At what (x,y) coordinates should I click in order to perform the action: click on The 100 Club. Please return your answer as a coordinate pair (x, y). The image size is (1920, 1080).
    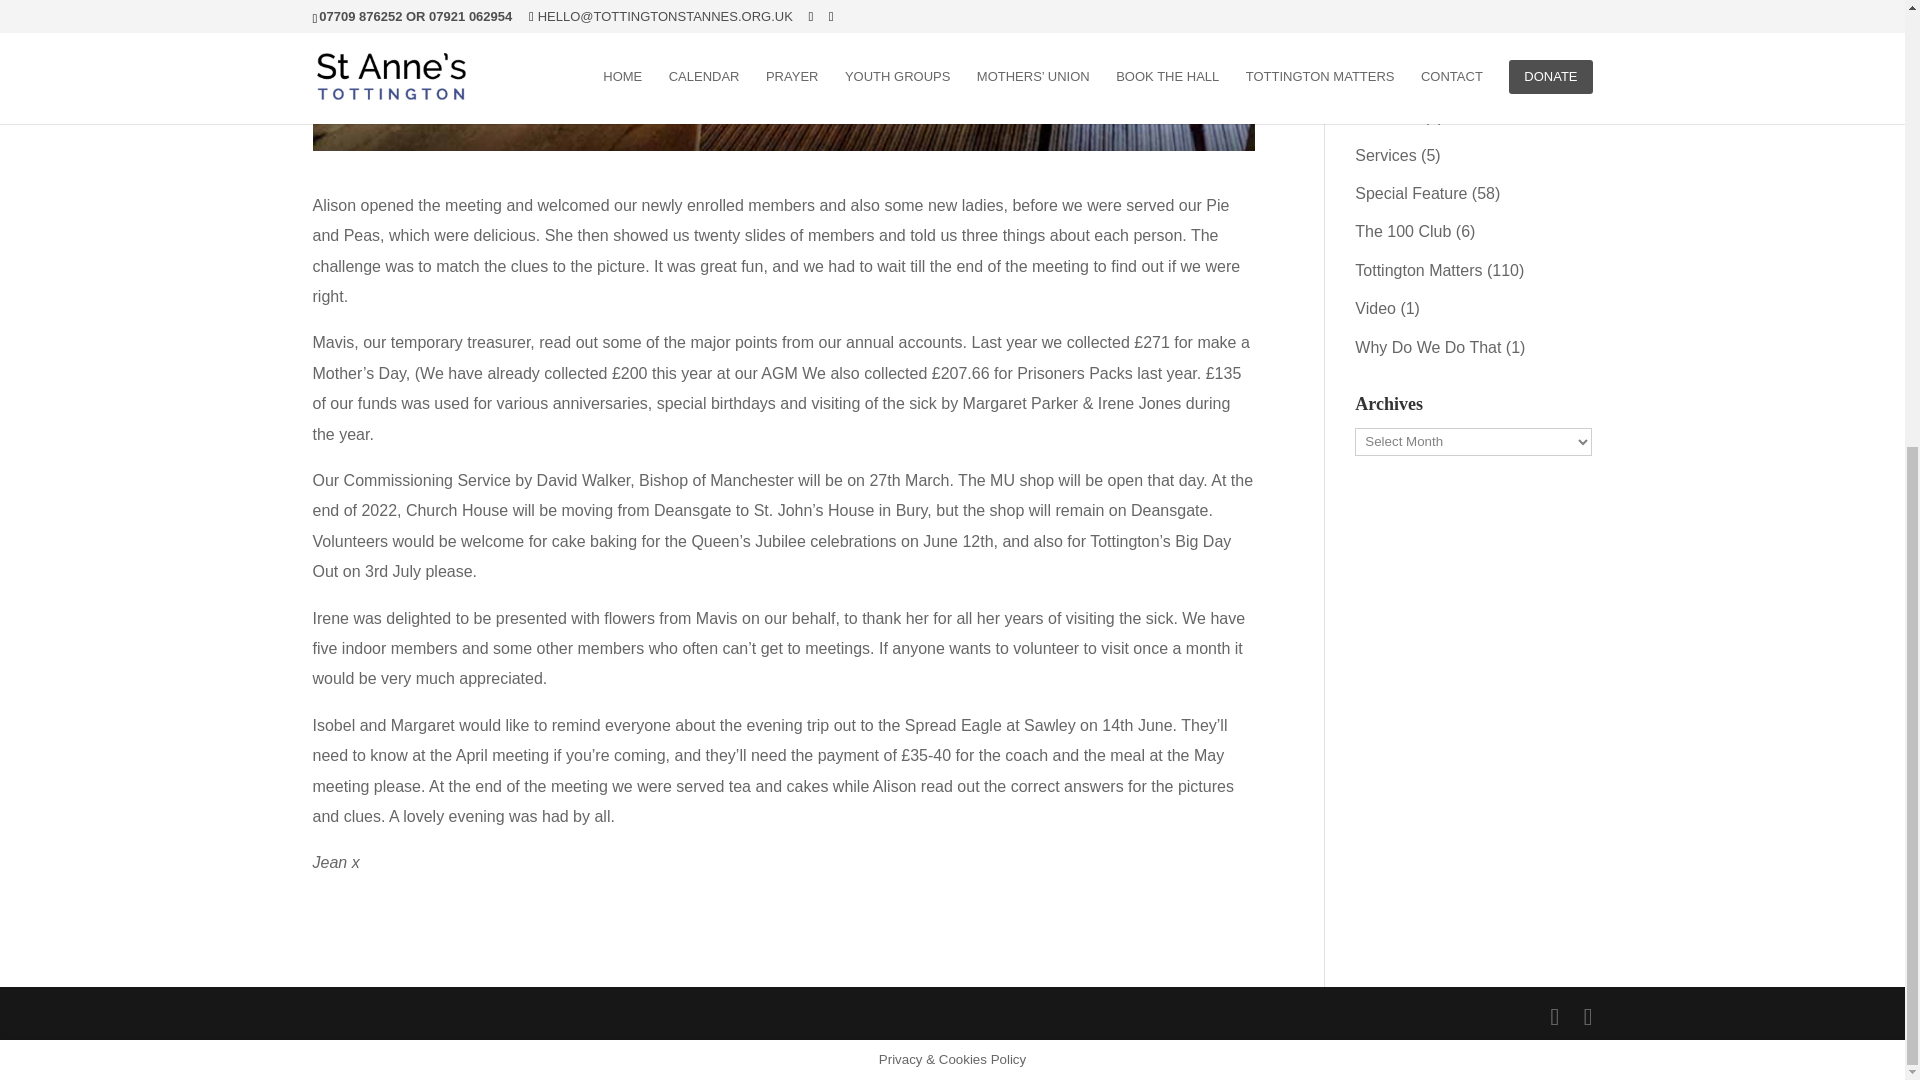
    Looking at the image, I should click on (1403, 230).